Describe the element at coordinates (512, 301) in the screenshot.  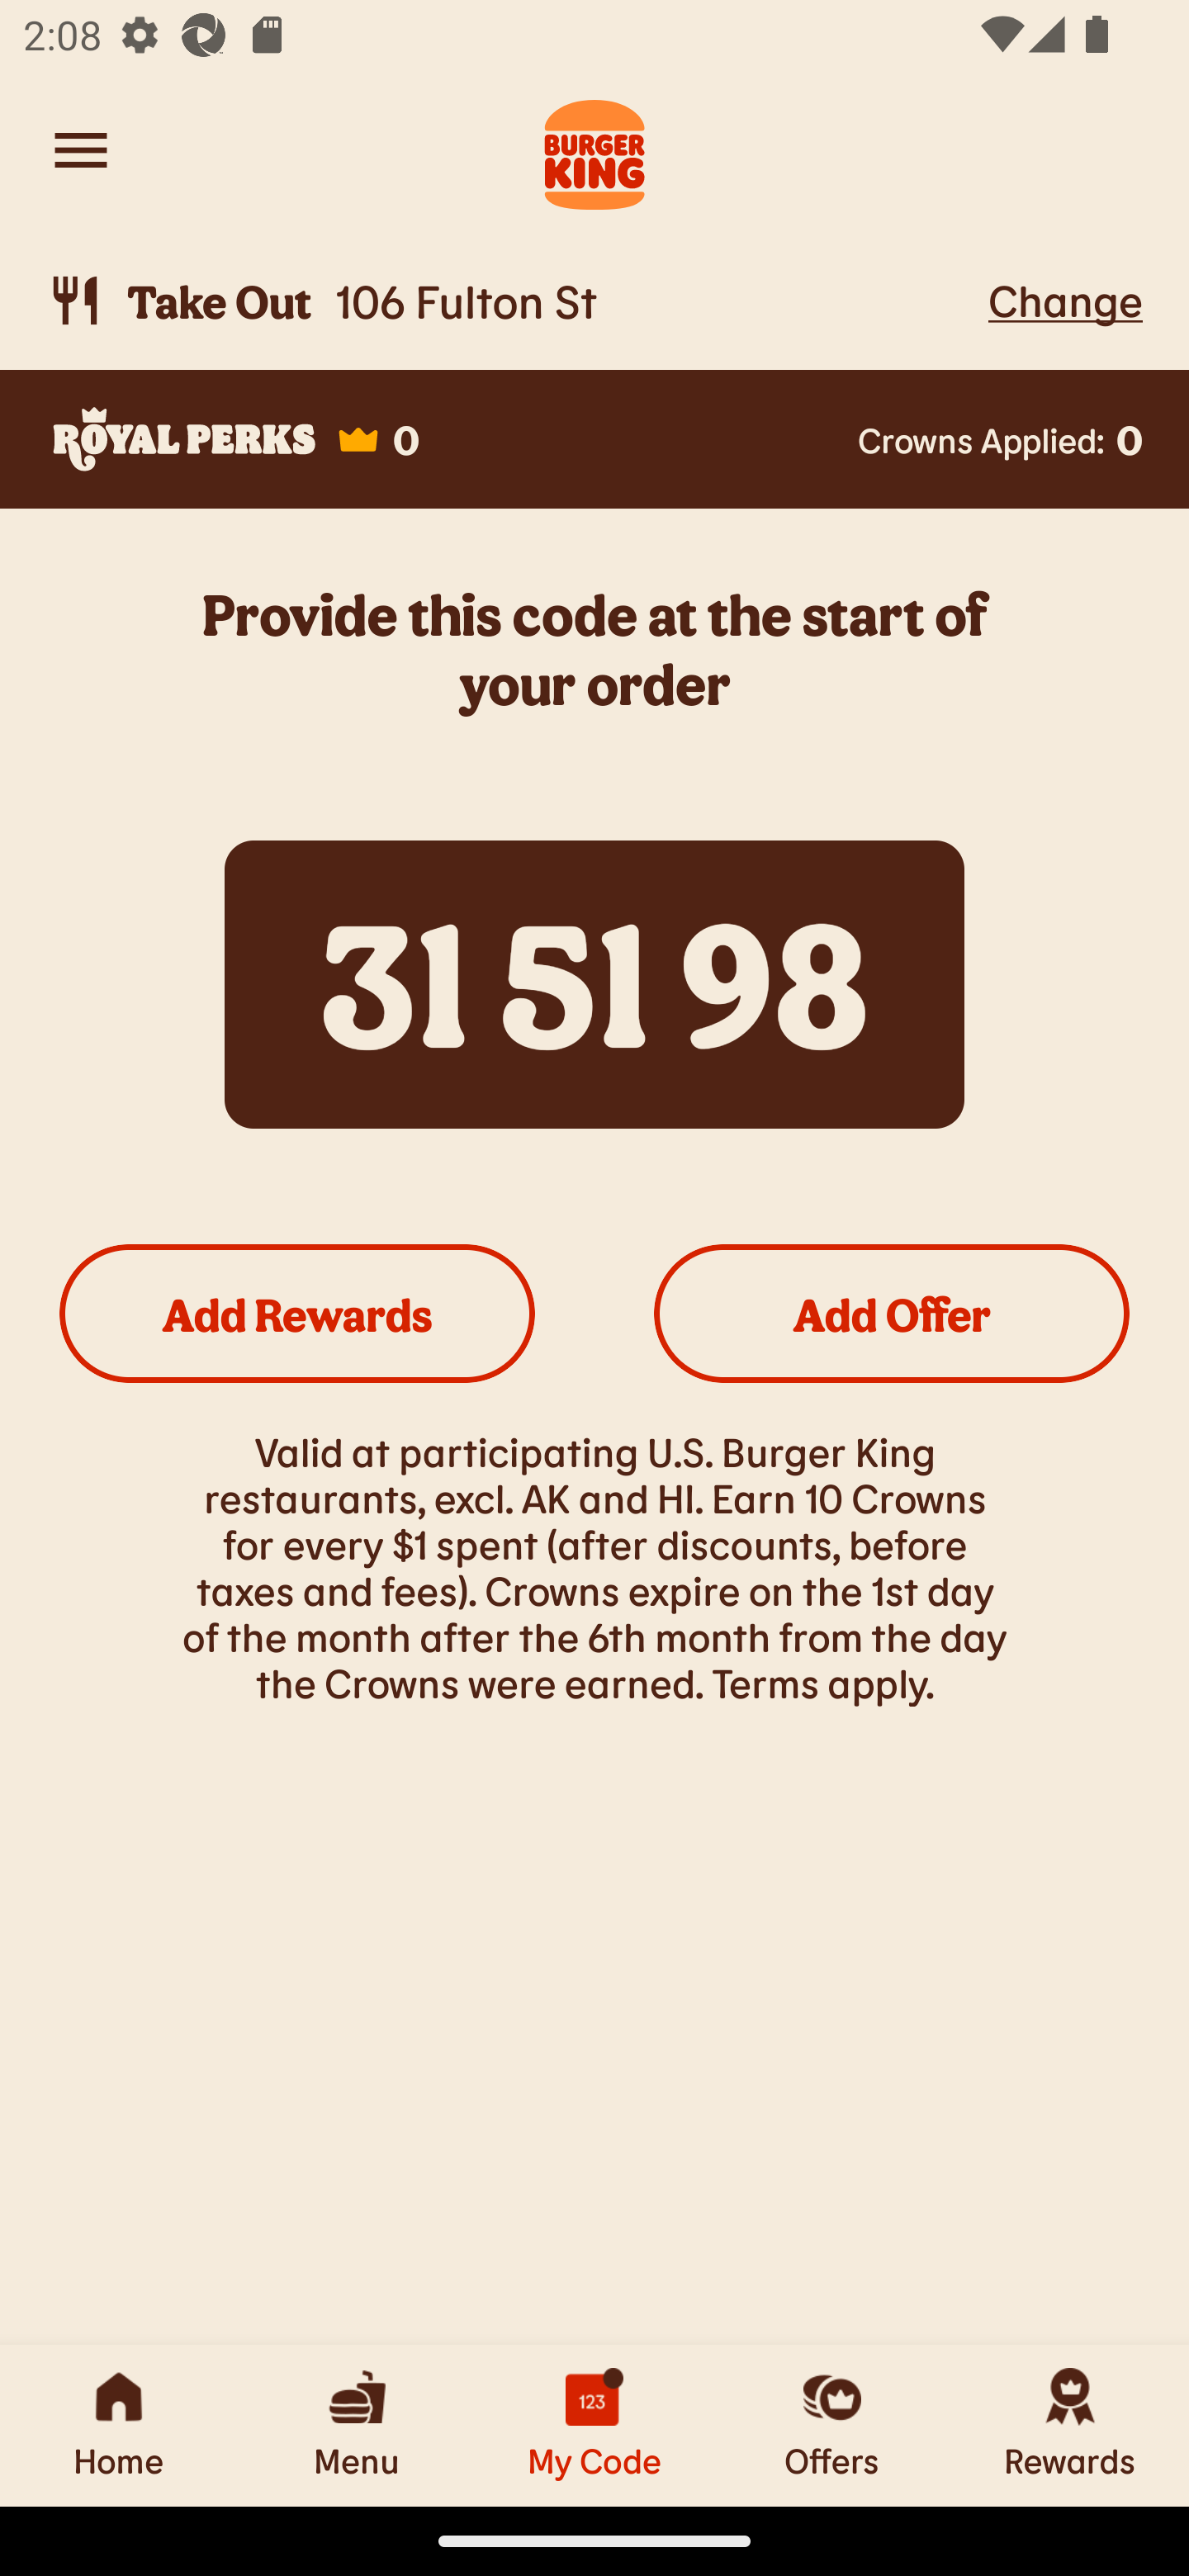
I see `Take Out, 106 Fulton St  Take Out 106 Fulton St` at that location.